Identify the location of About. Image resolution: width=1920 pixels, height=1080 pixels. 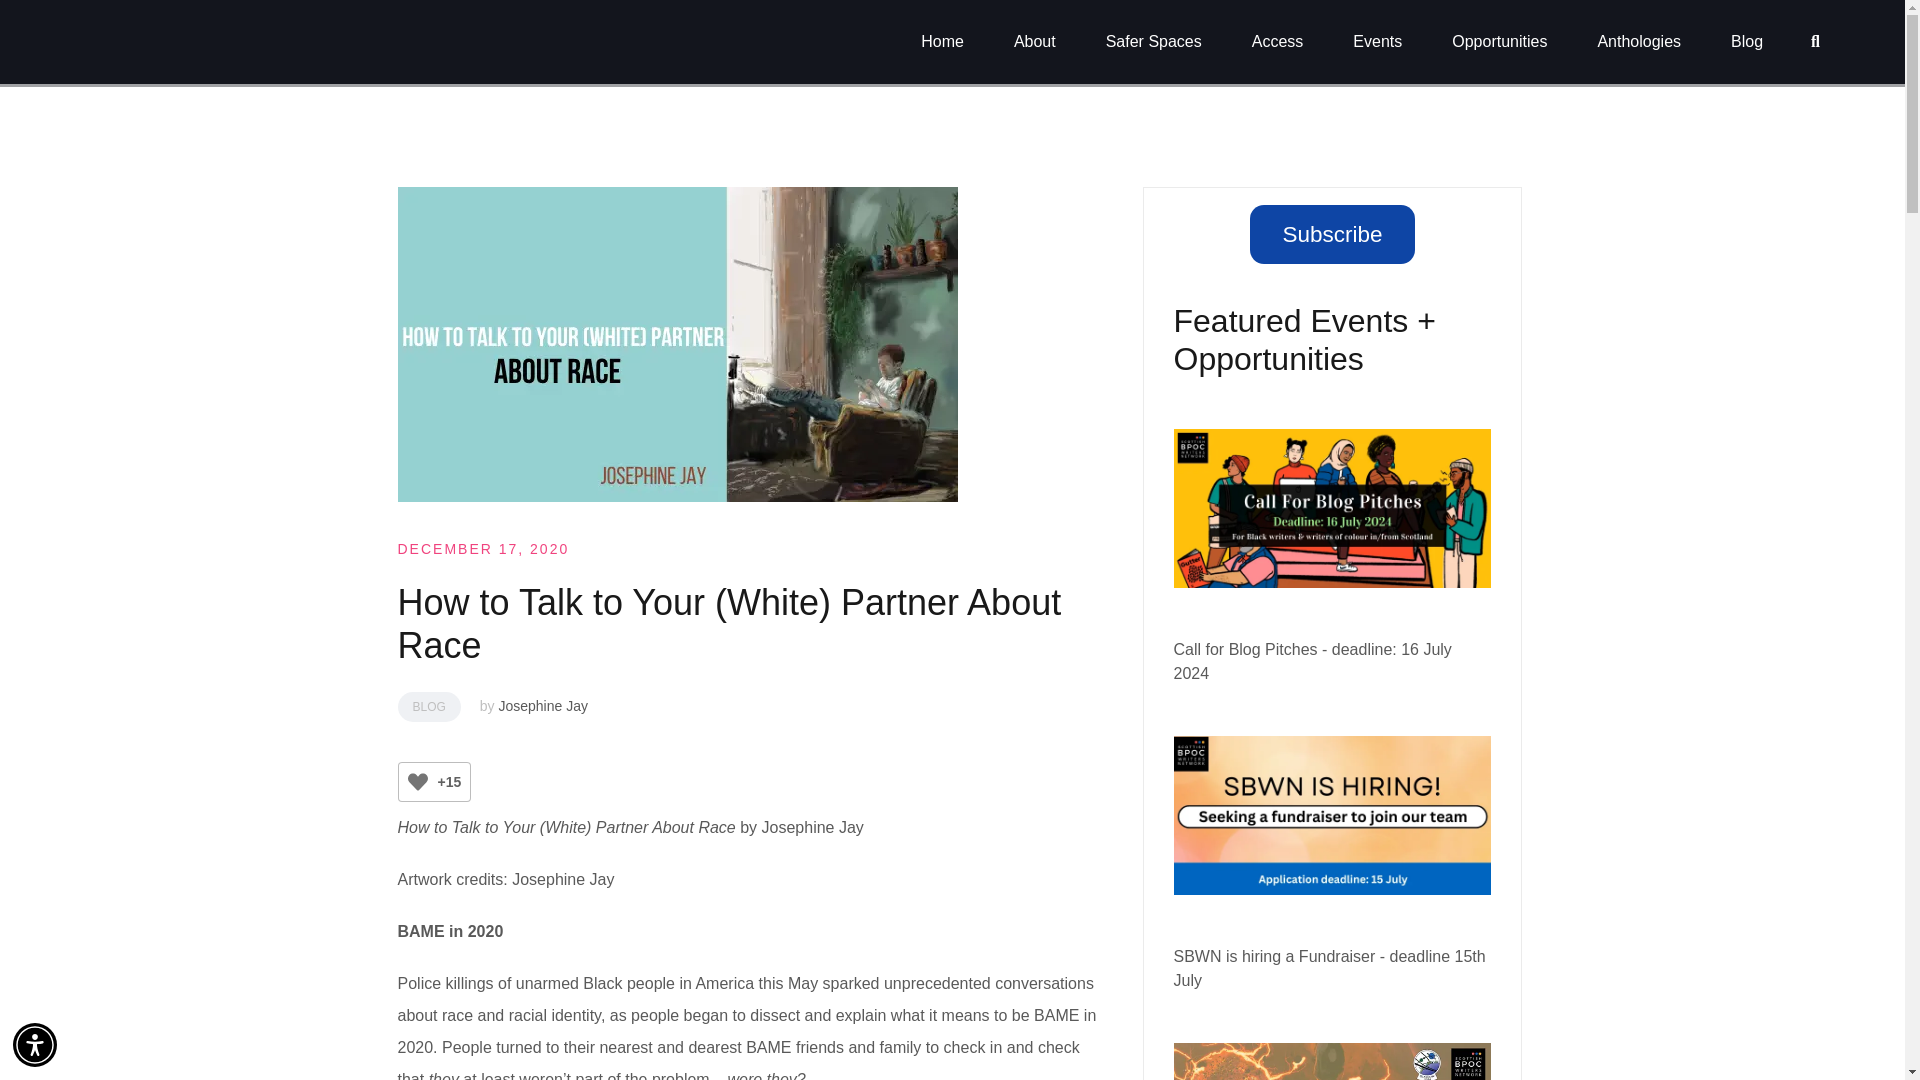
(1034, 42).